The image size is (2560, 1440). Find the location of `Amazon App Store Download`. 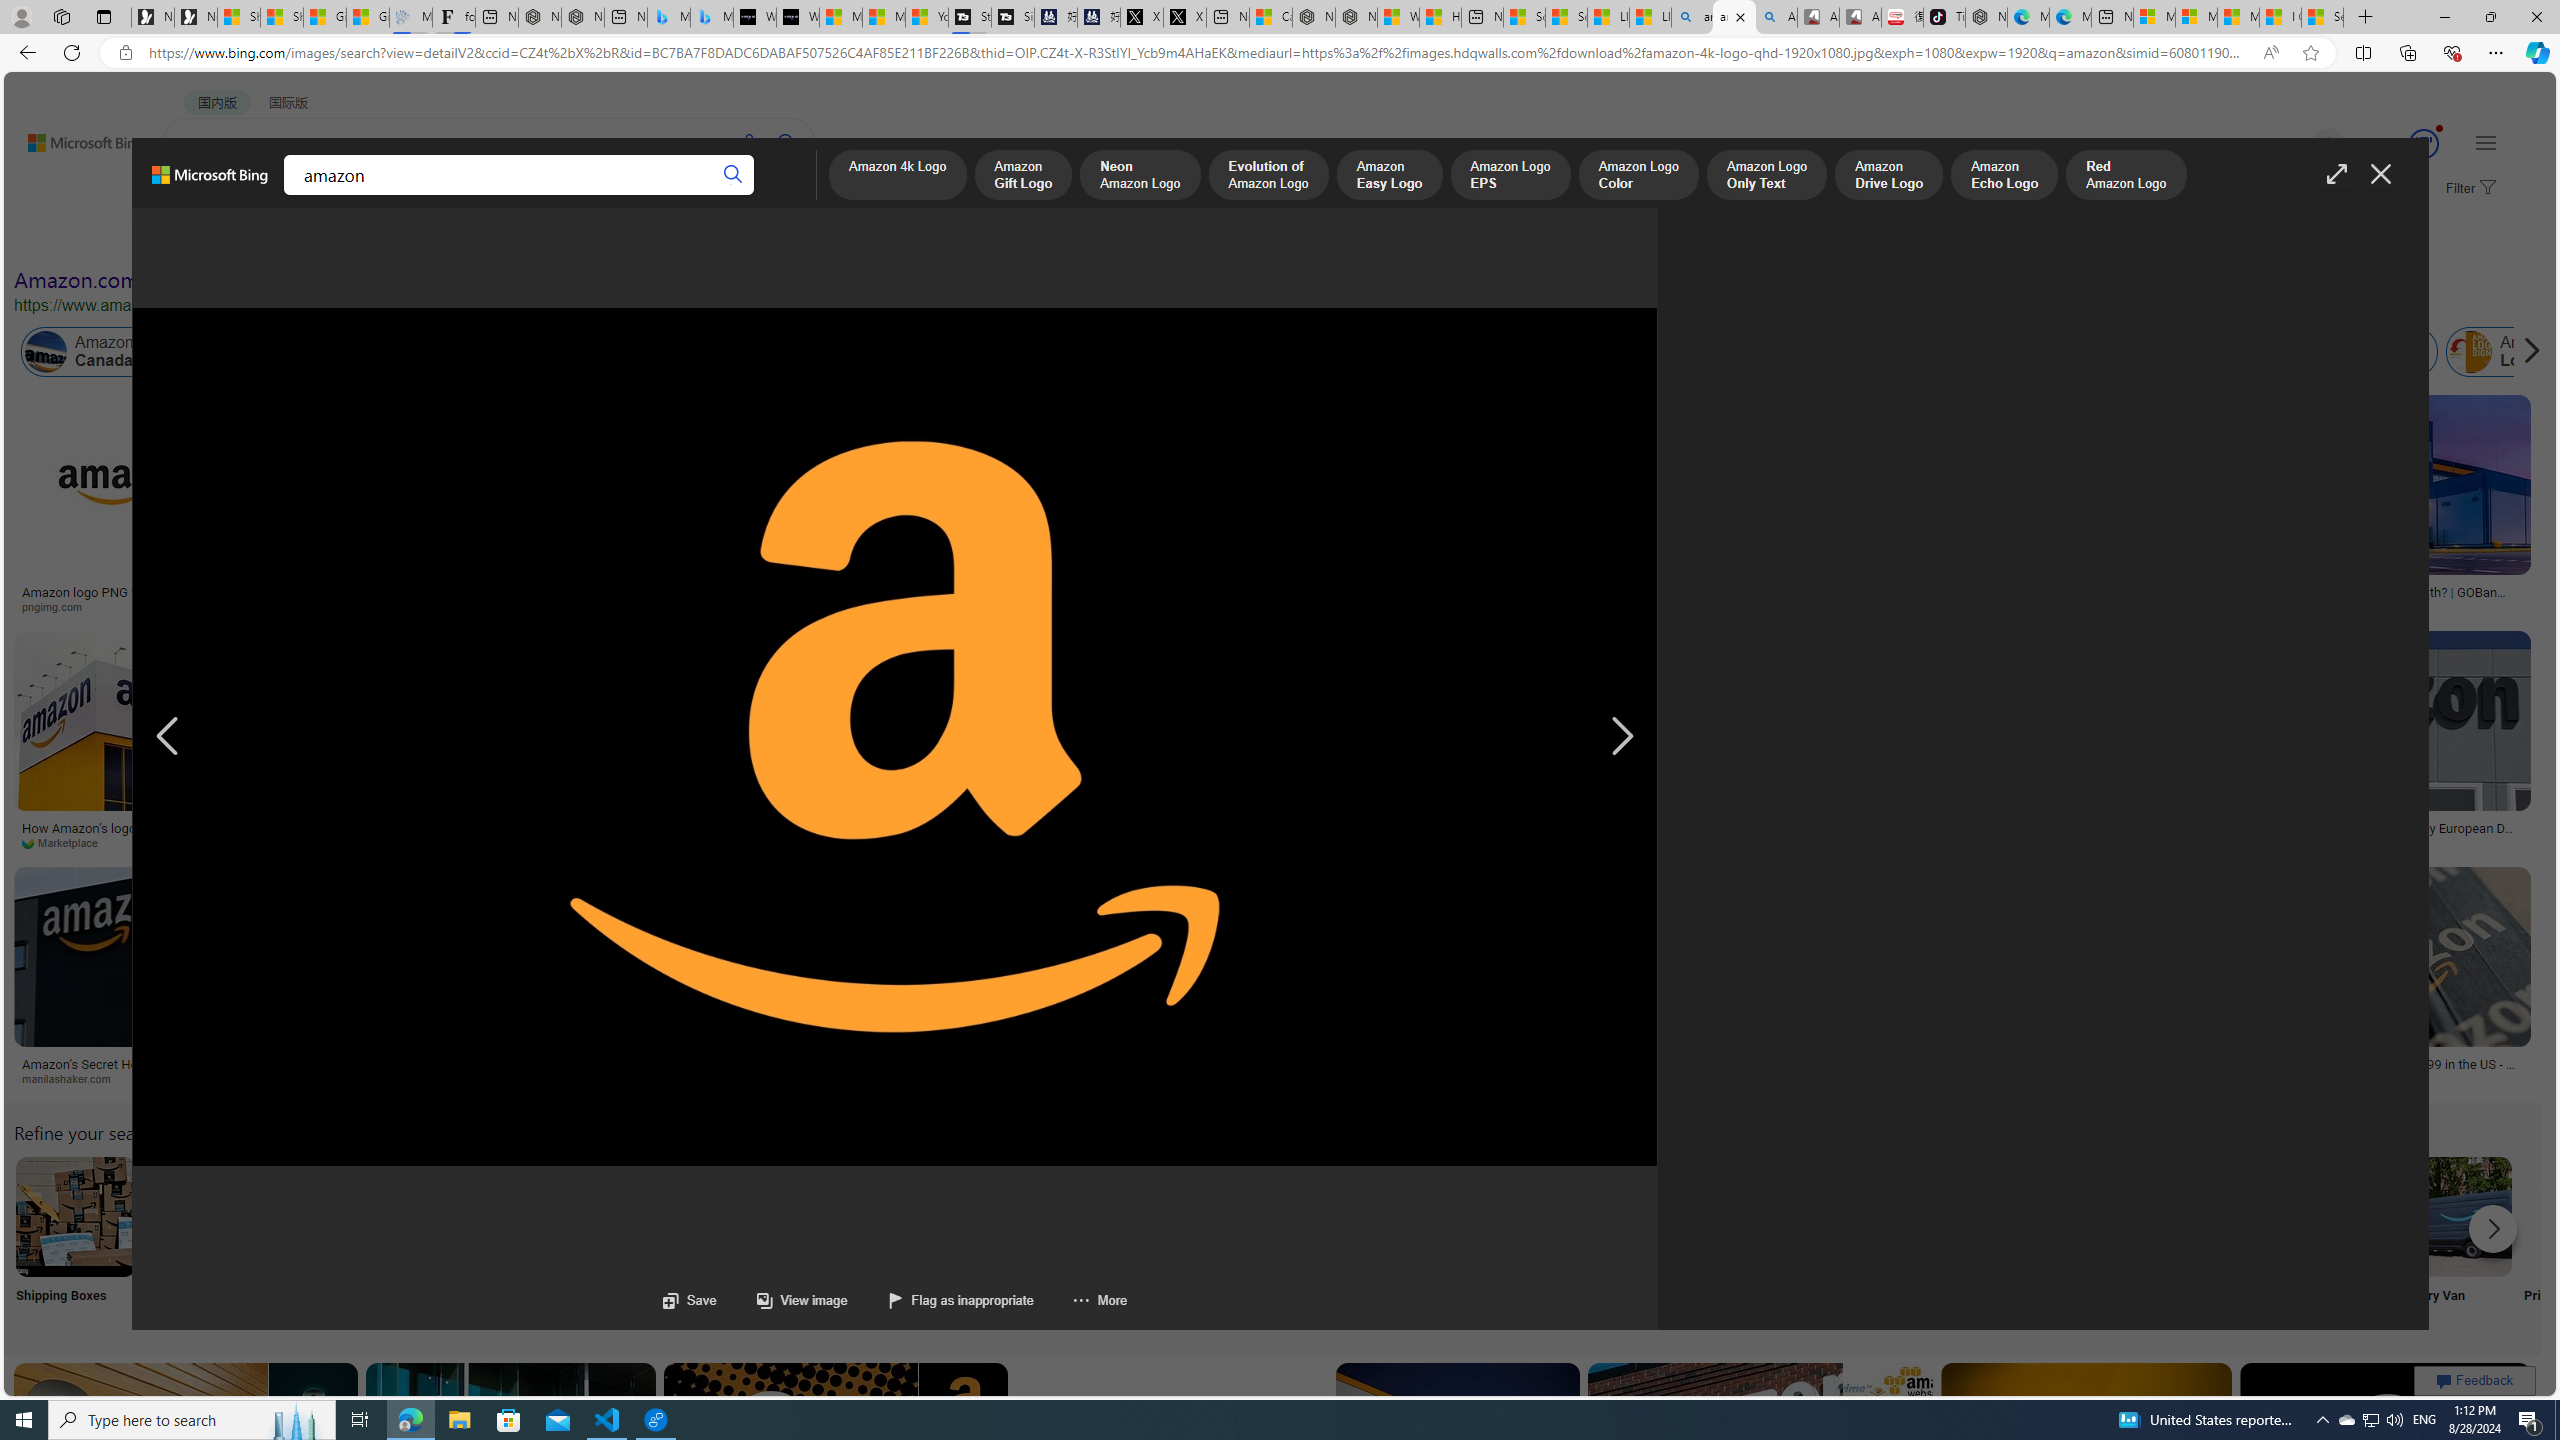

Amazon App Store Download is located at coordinates (2320, 1216).